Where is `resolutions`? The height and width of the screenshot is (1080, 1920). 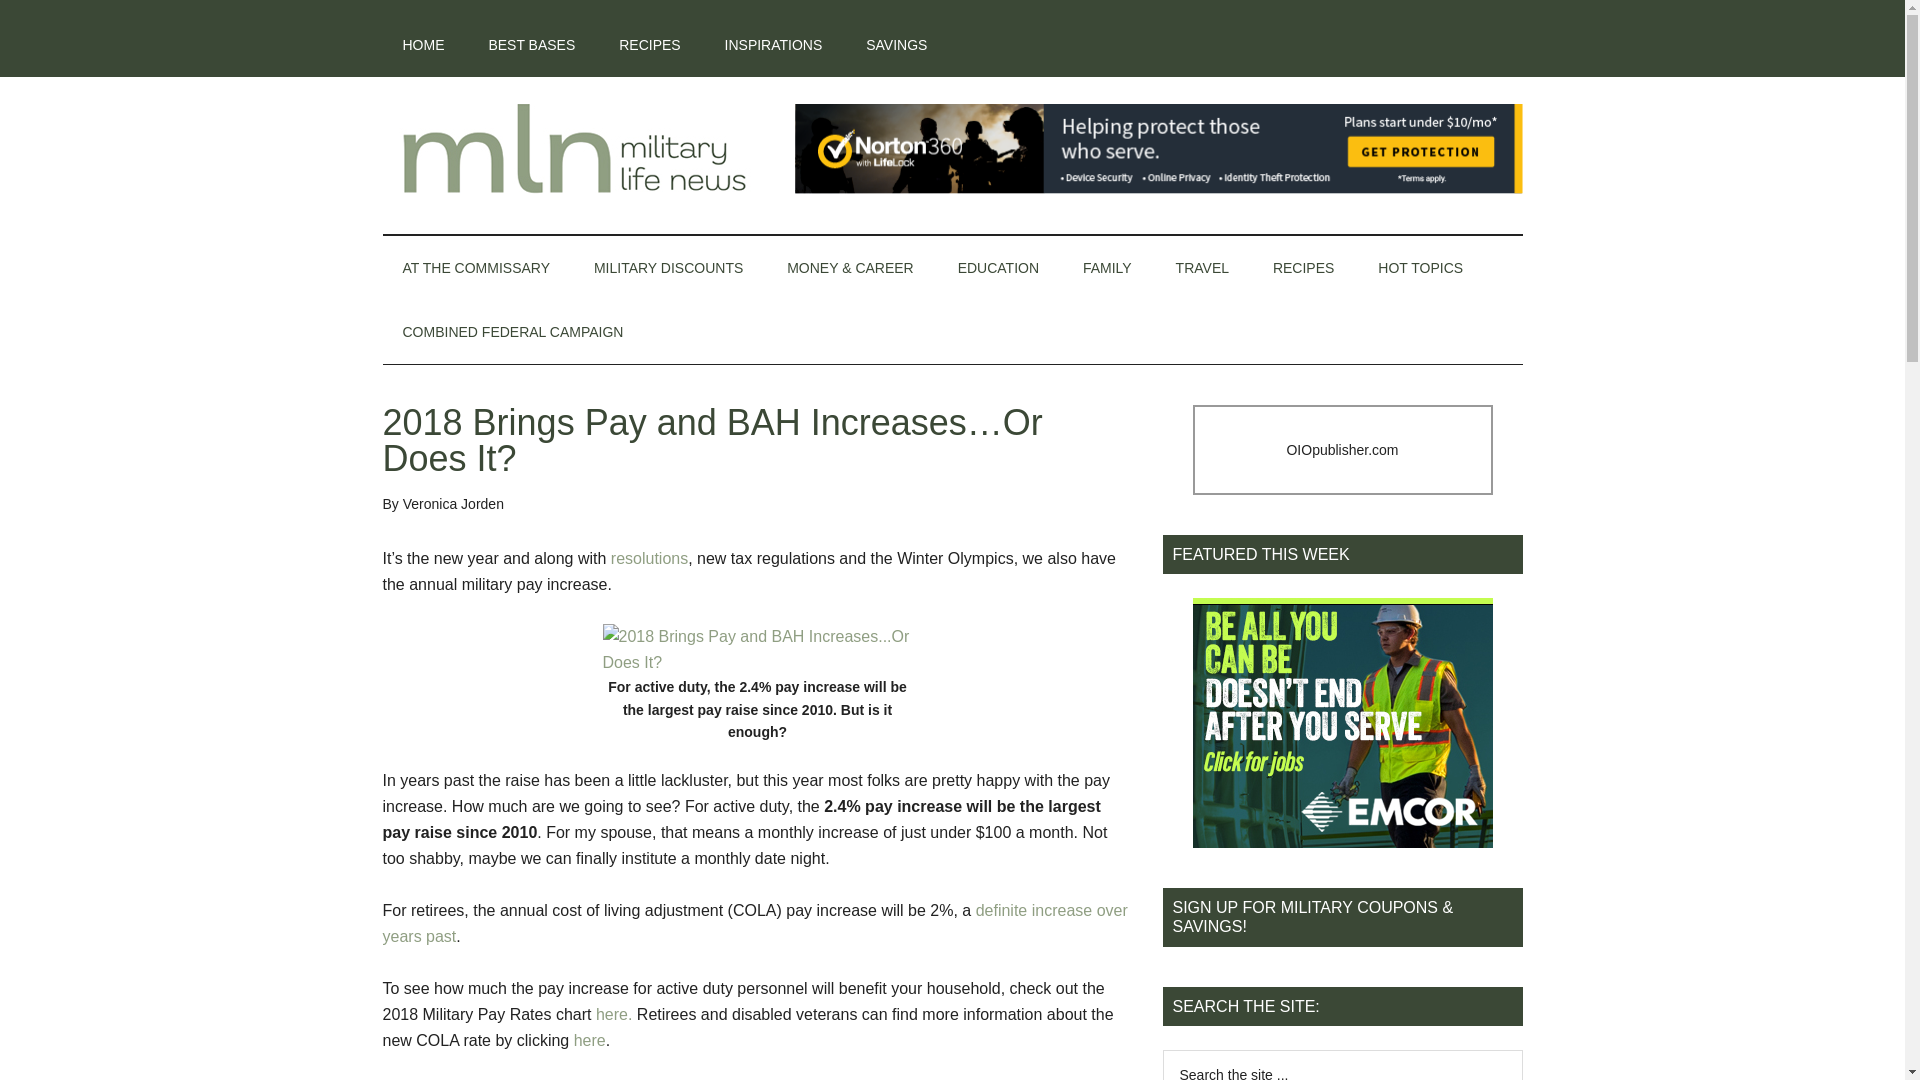
resolutions is located at coordinates (648, 558).